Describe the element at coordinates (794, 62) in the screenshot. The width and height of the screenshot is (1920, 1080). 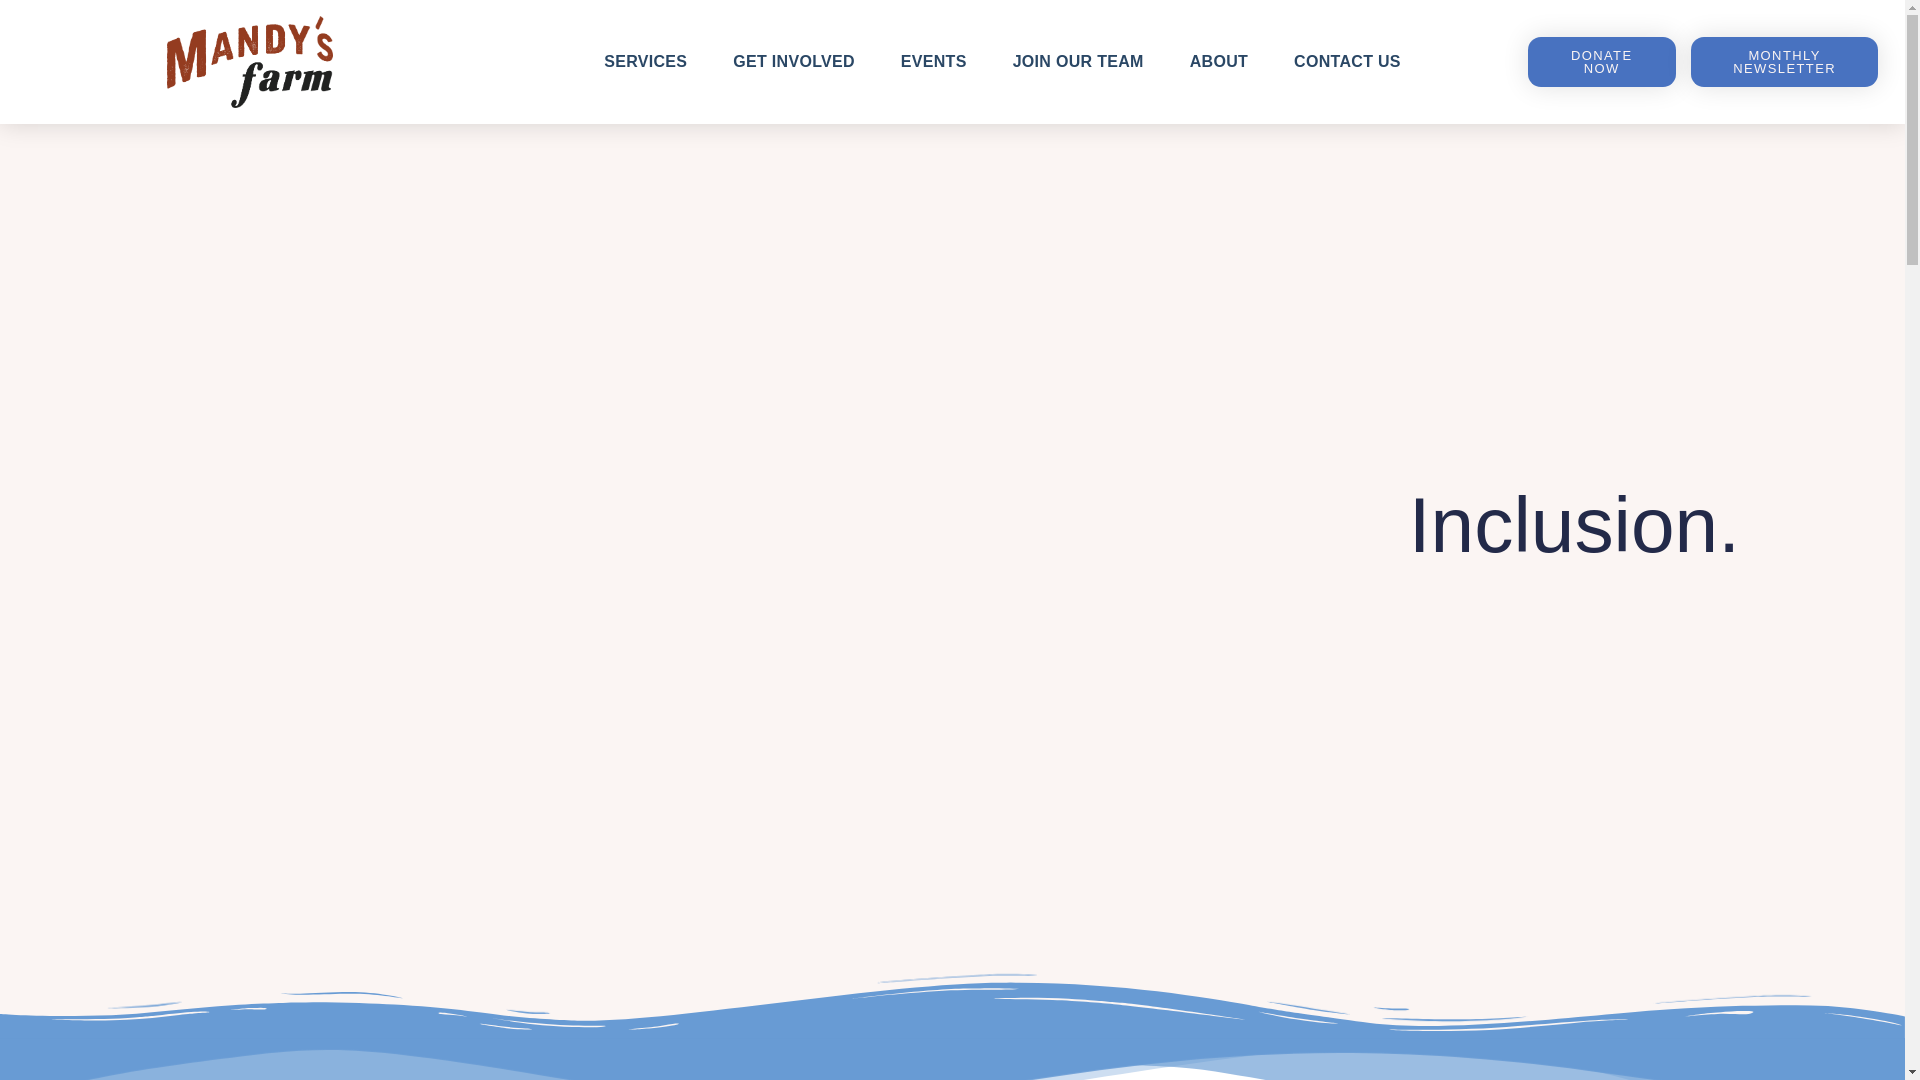
I see `GET INVOLVED` at that location.